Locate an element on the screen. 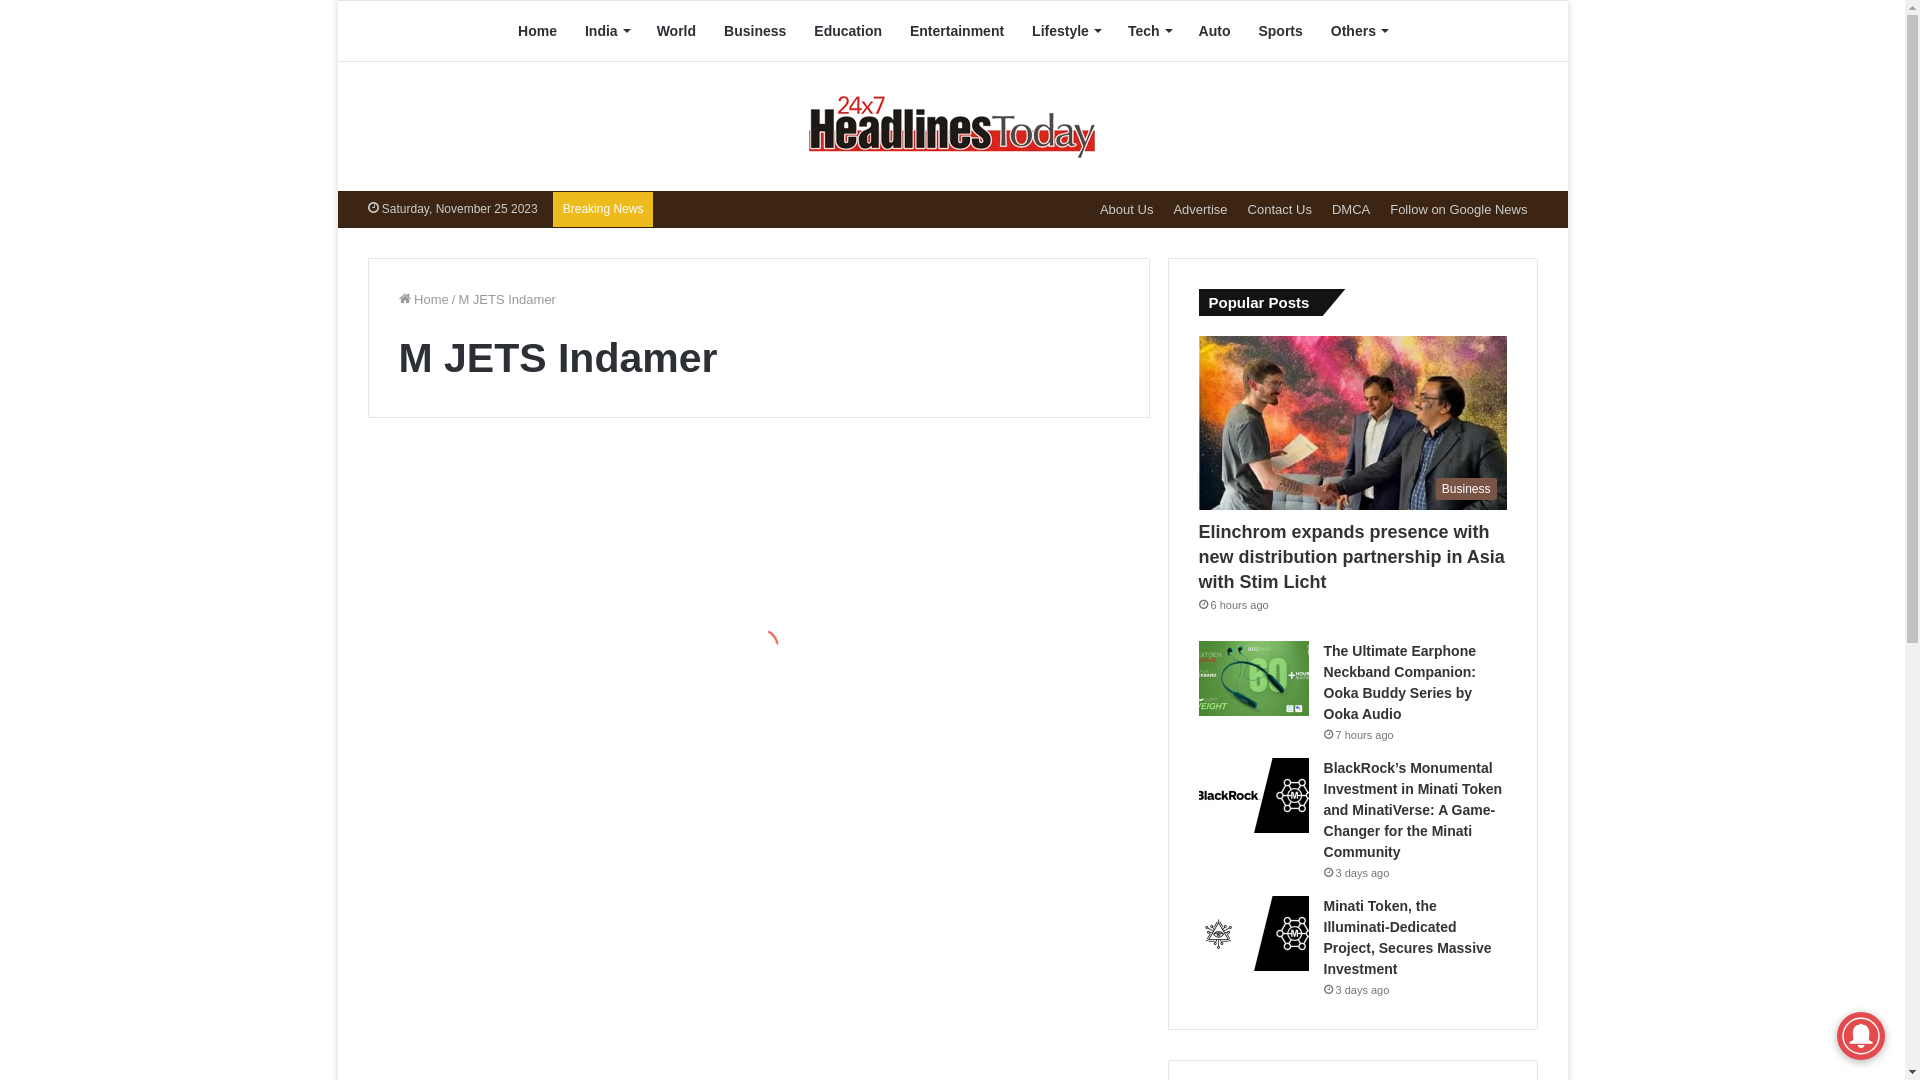 The image size is (1920, 1080). Follow on Google News is located at coordinates (1458, 210).